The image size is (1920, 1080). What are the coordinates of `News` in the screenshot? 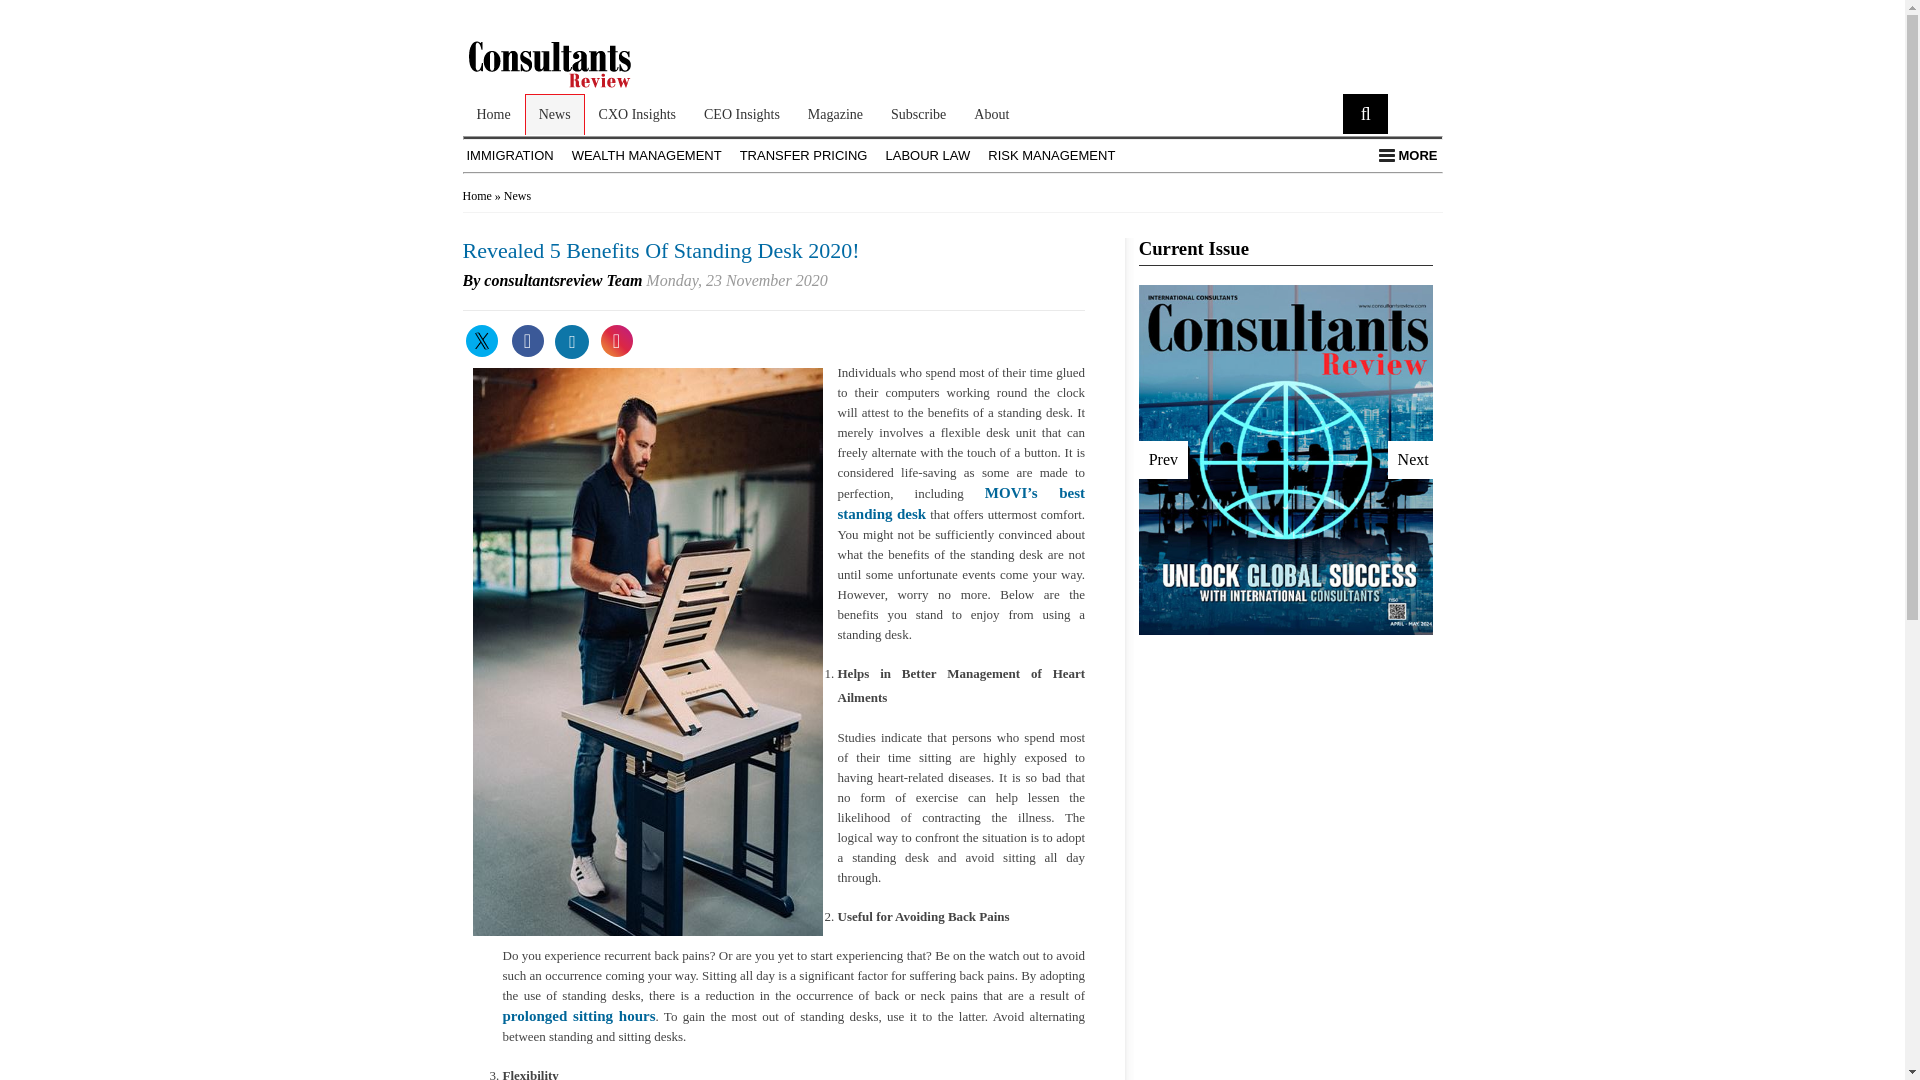 It's located at (554, 114).